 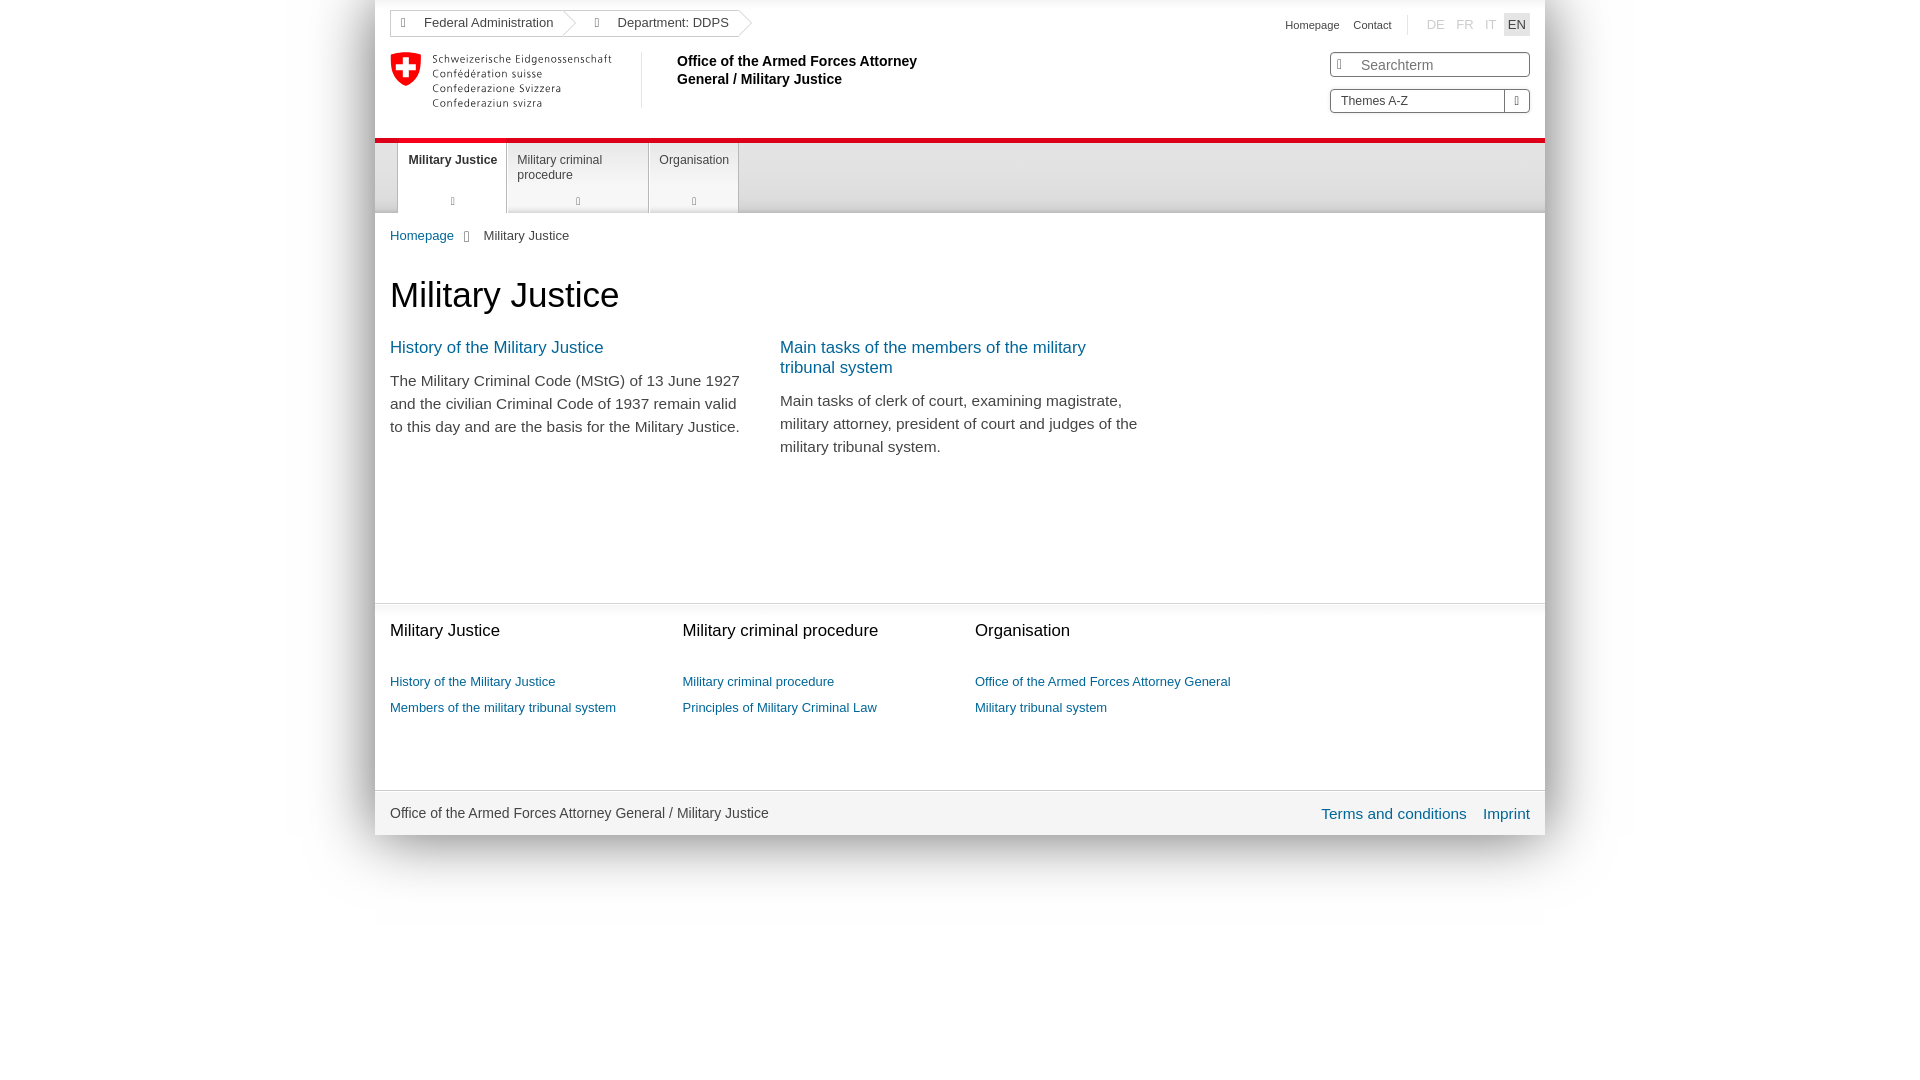 What do you see at coordinates (1464, 24) in the screenshot?
I see `FR
disabled` at bounding box center [1464, 24].